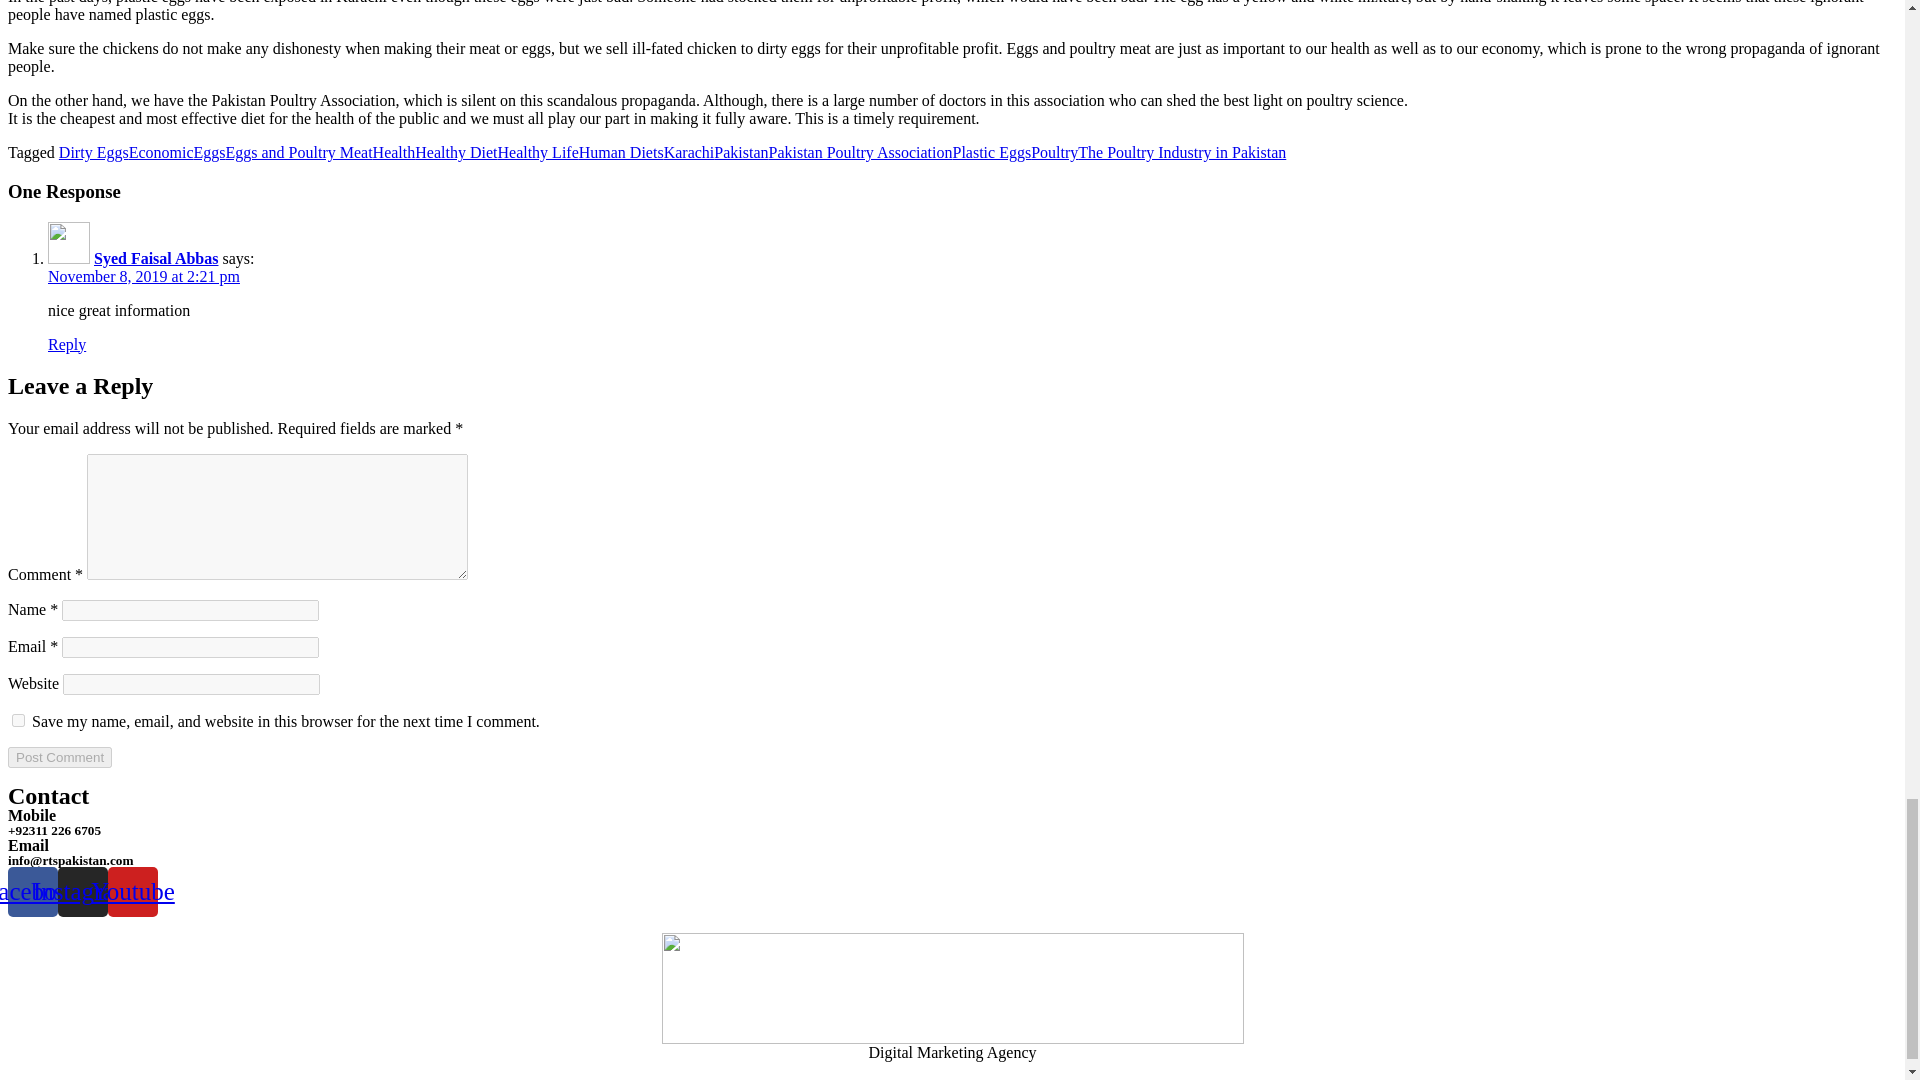  What do you see at coordinates (456, 152) in the screenshot?
I see `Healthy Diet` at bounding box center [456, 152].